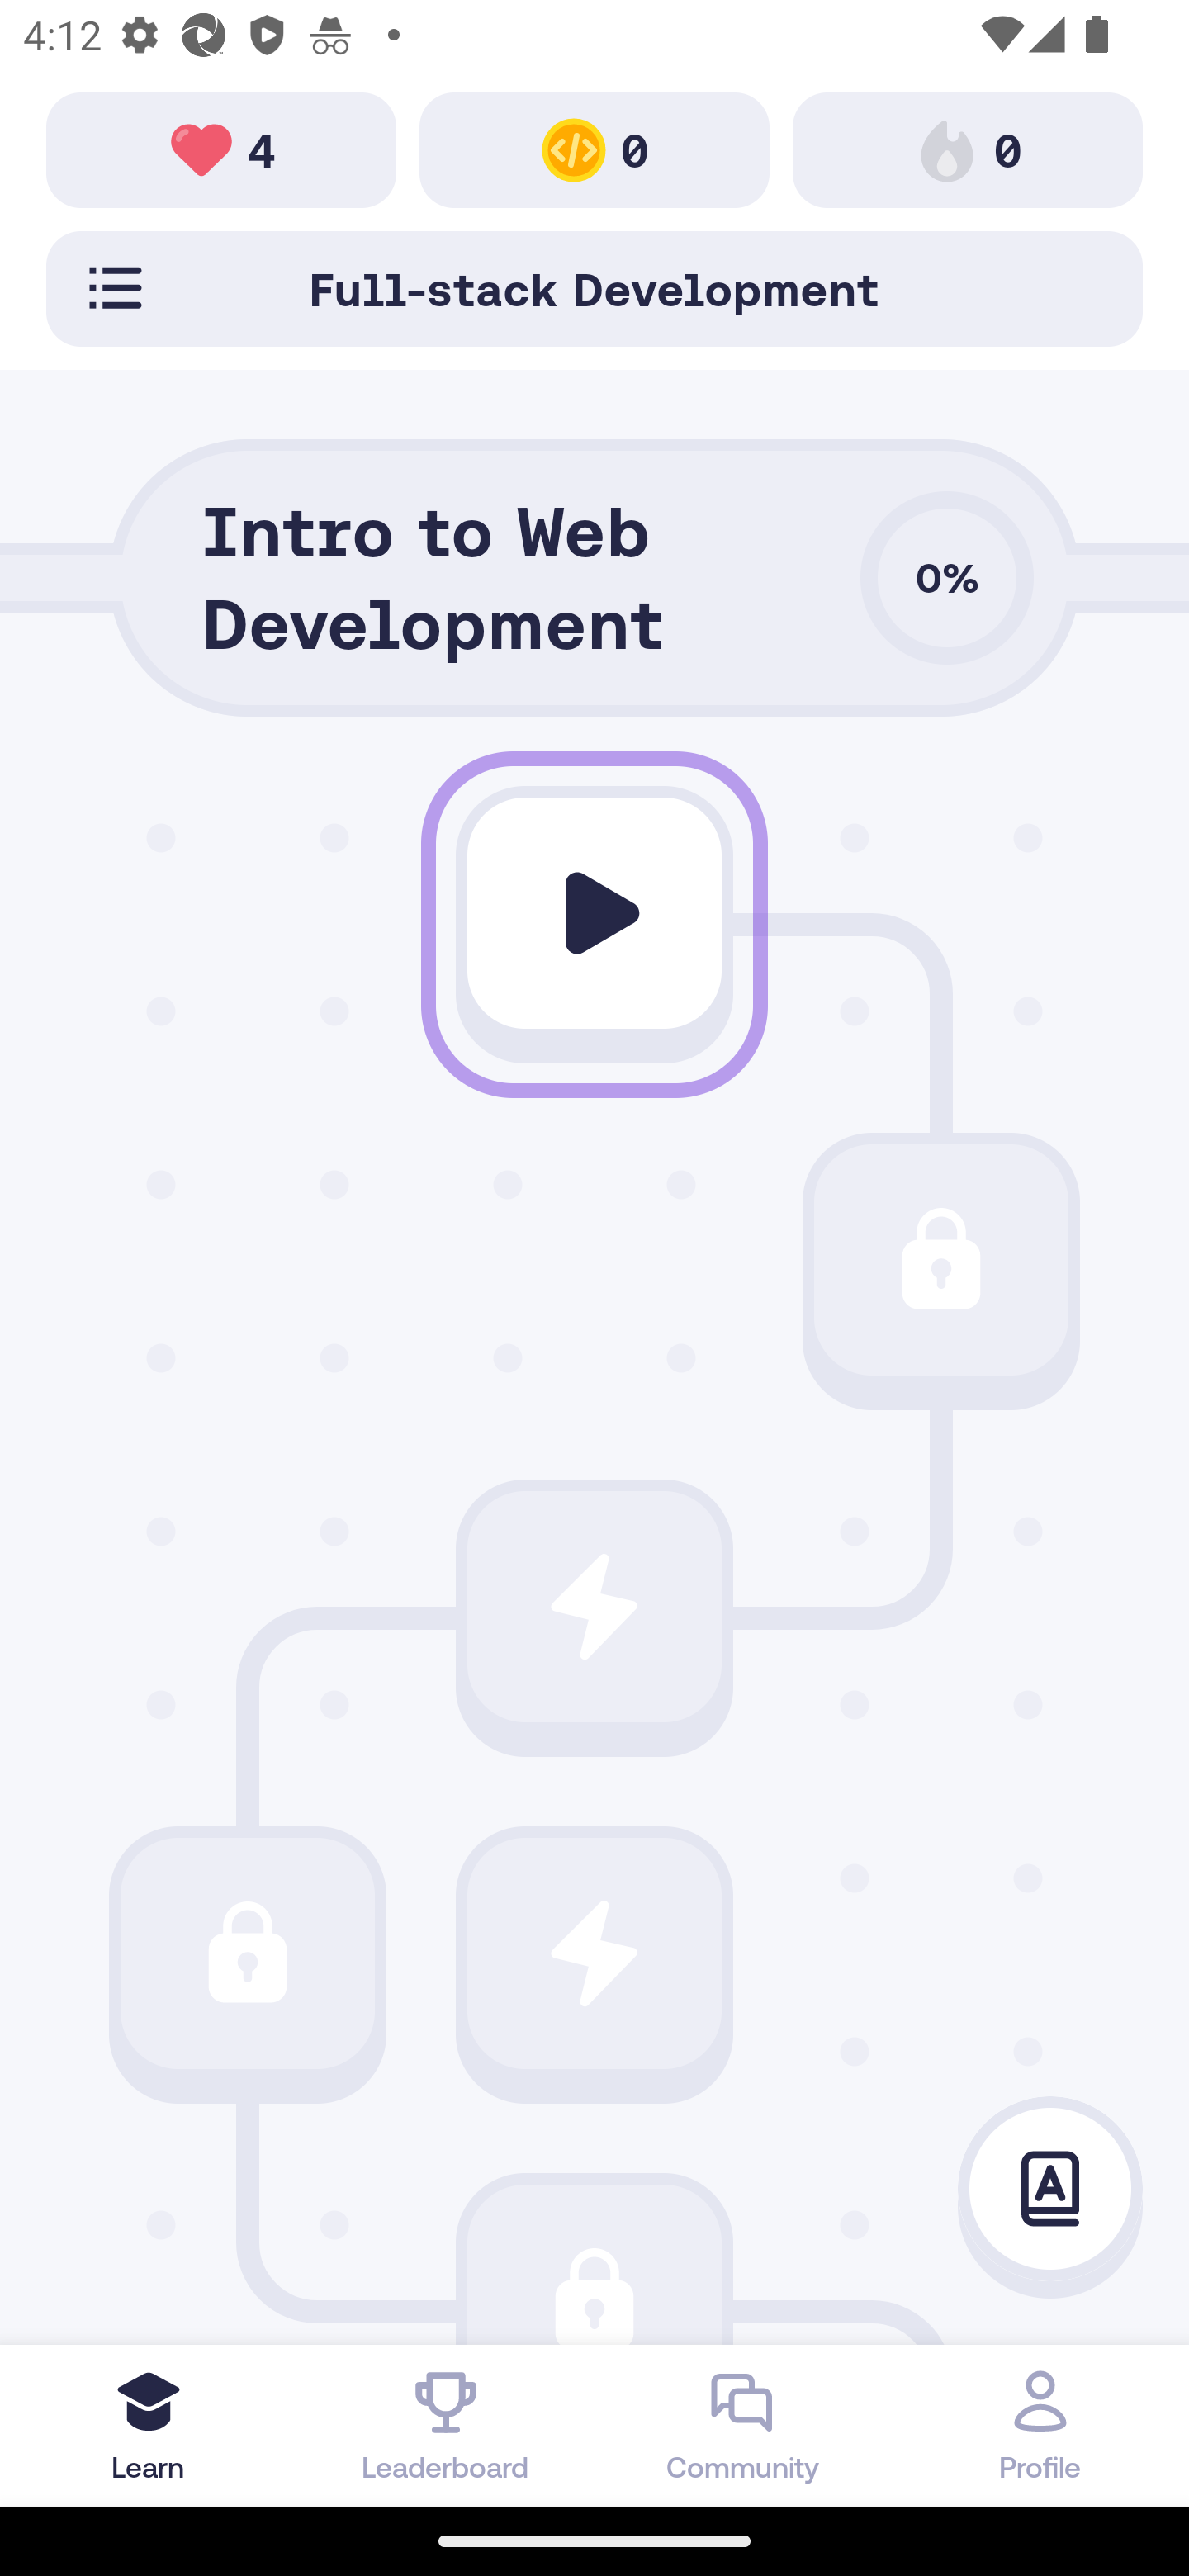 The width and height of the screenshot is (1189, 2576). I want to click on Glossary Icon, so click(1050, 2190).